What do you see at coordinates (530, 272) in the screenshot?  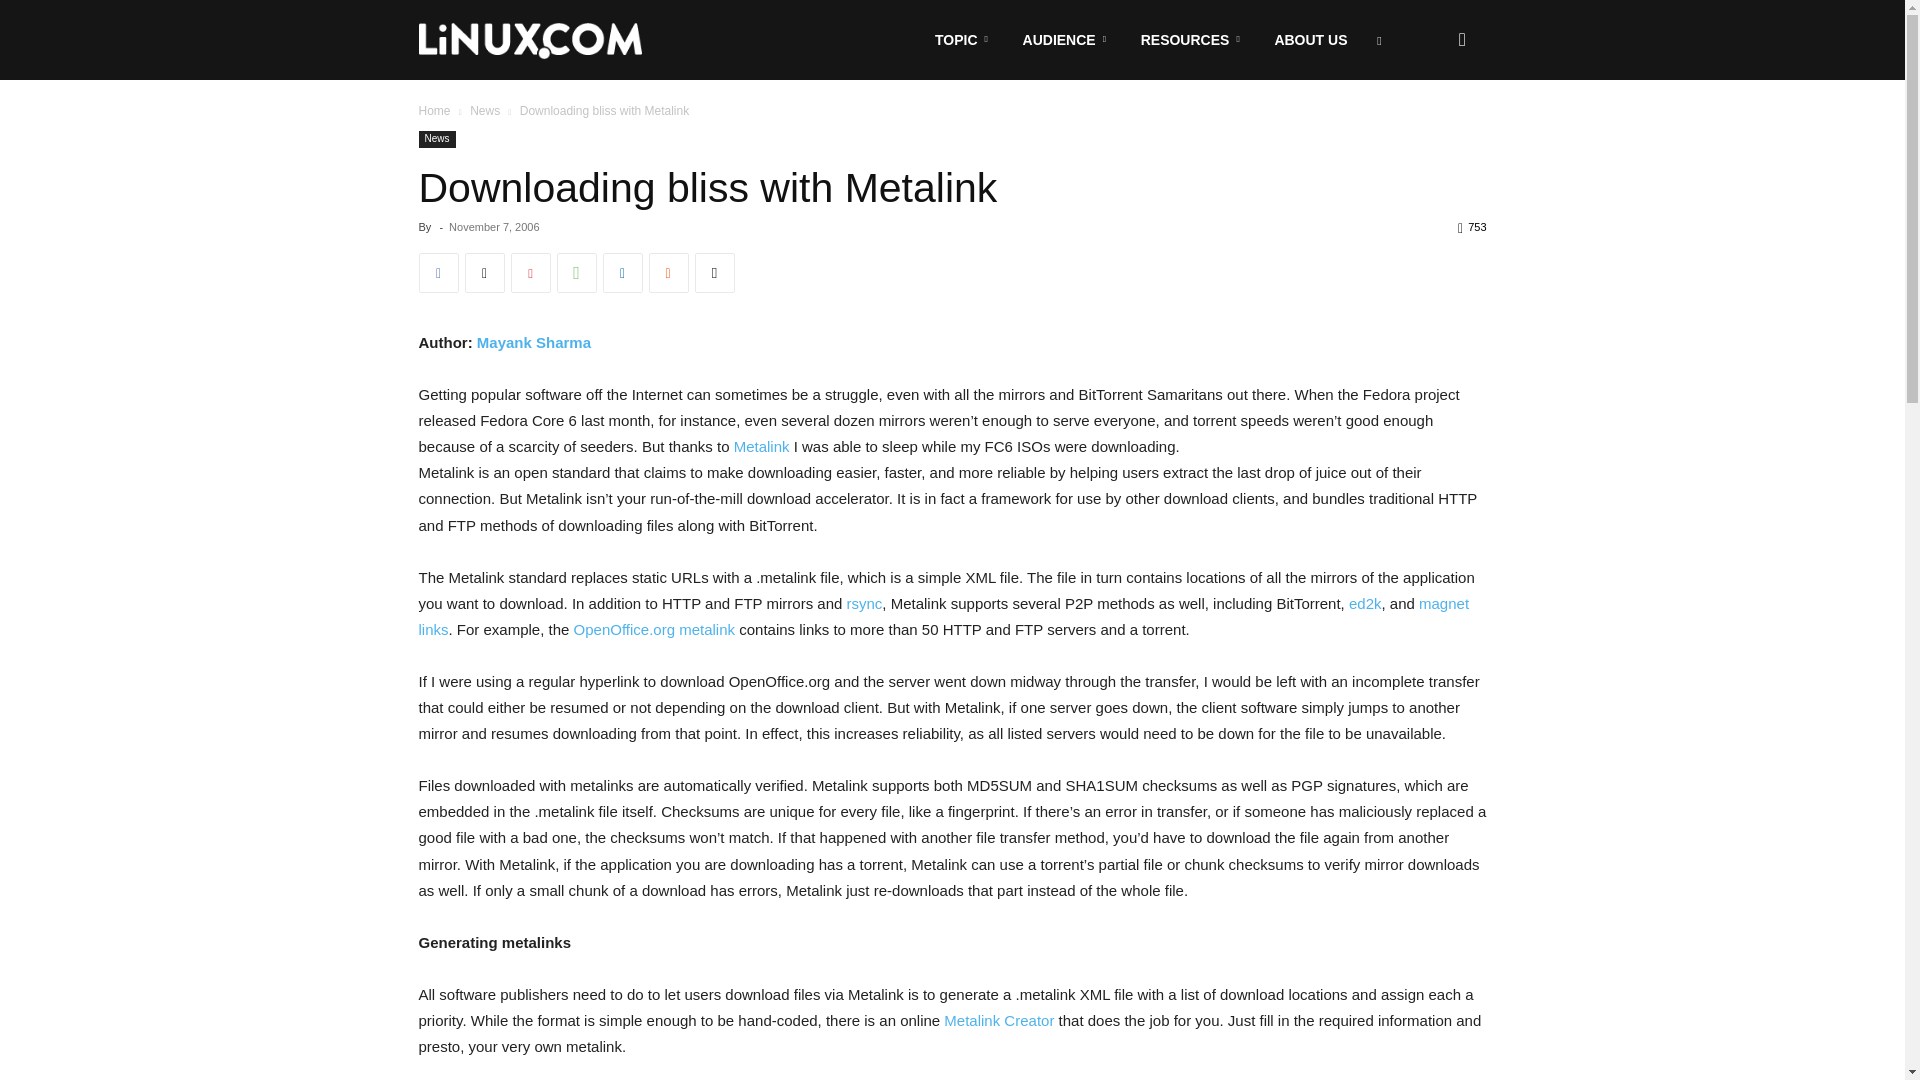 I see `Pinterest` at bounding box center [530, 272].